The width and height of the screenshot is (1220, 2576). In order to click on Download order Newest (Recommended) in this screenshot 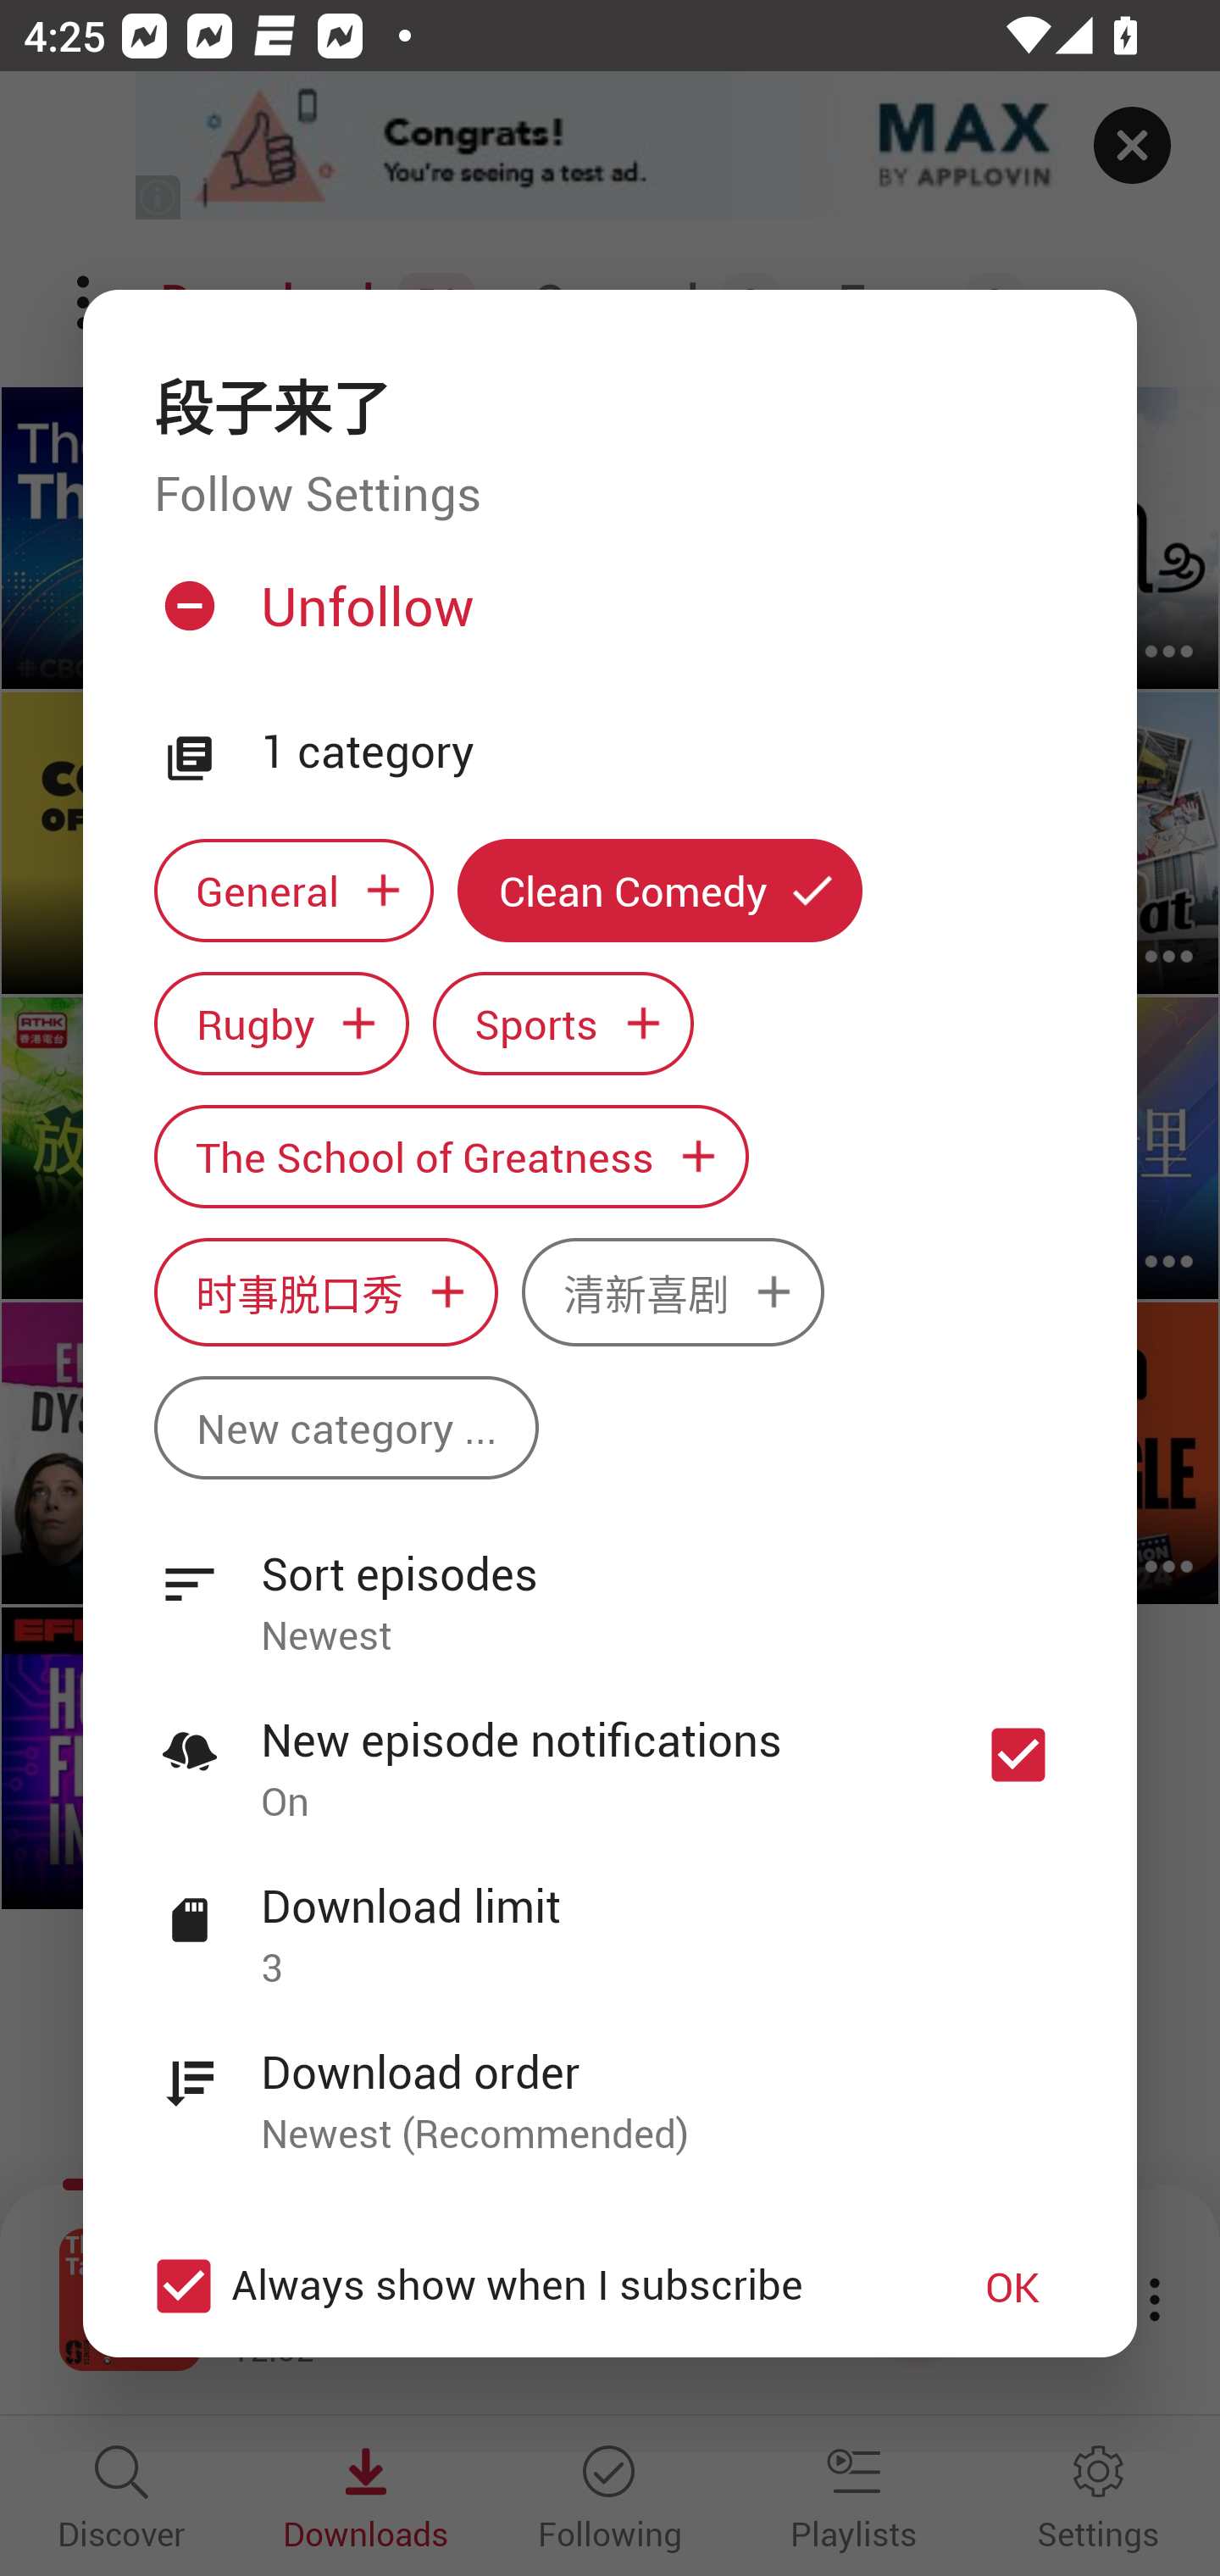, I will do `click(610, 2084)`.